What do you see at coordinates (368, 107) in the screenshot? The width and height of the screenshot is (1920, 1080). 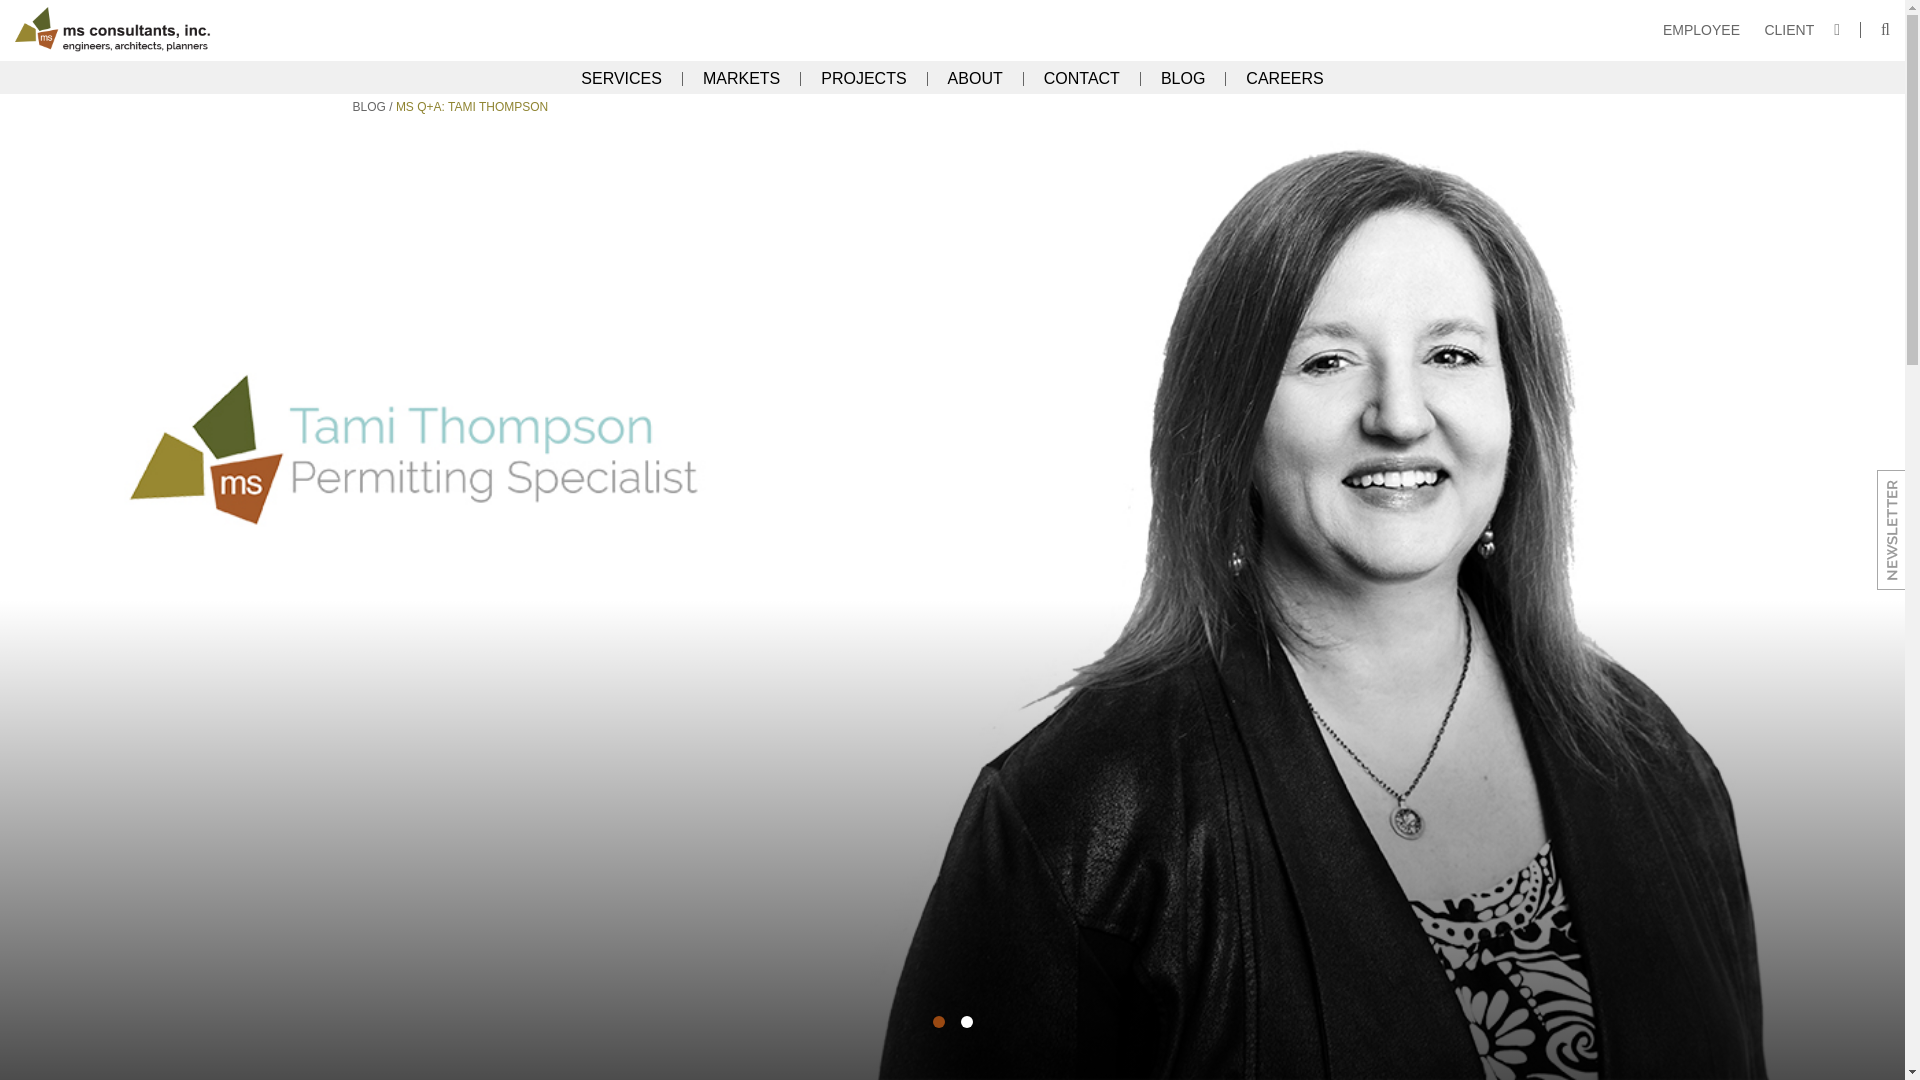 I see `BLOG` at bounding box center [368, 107].